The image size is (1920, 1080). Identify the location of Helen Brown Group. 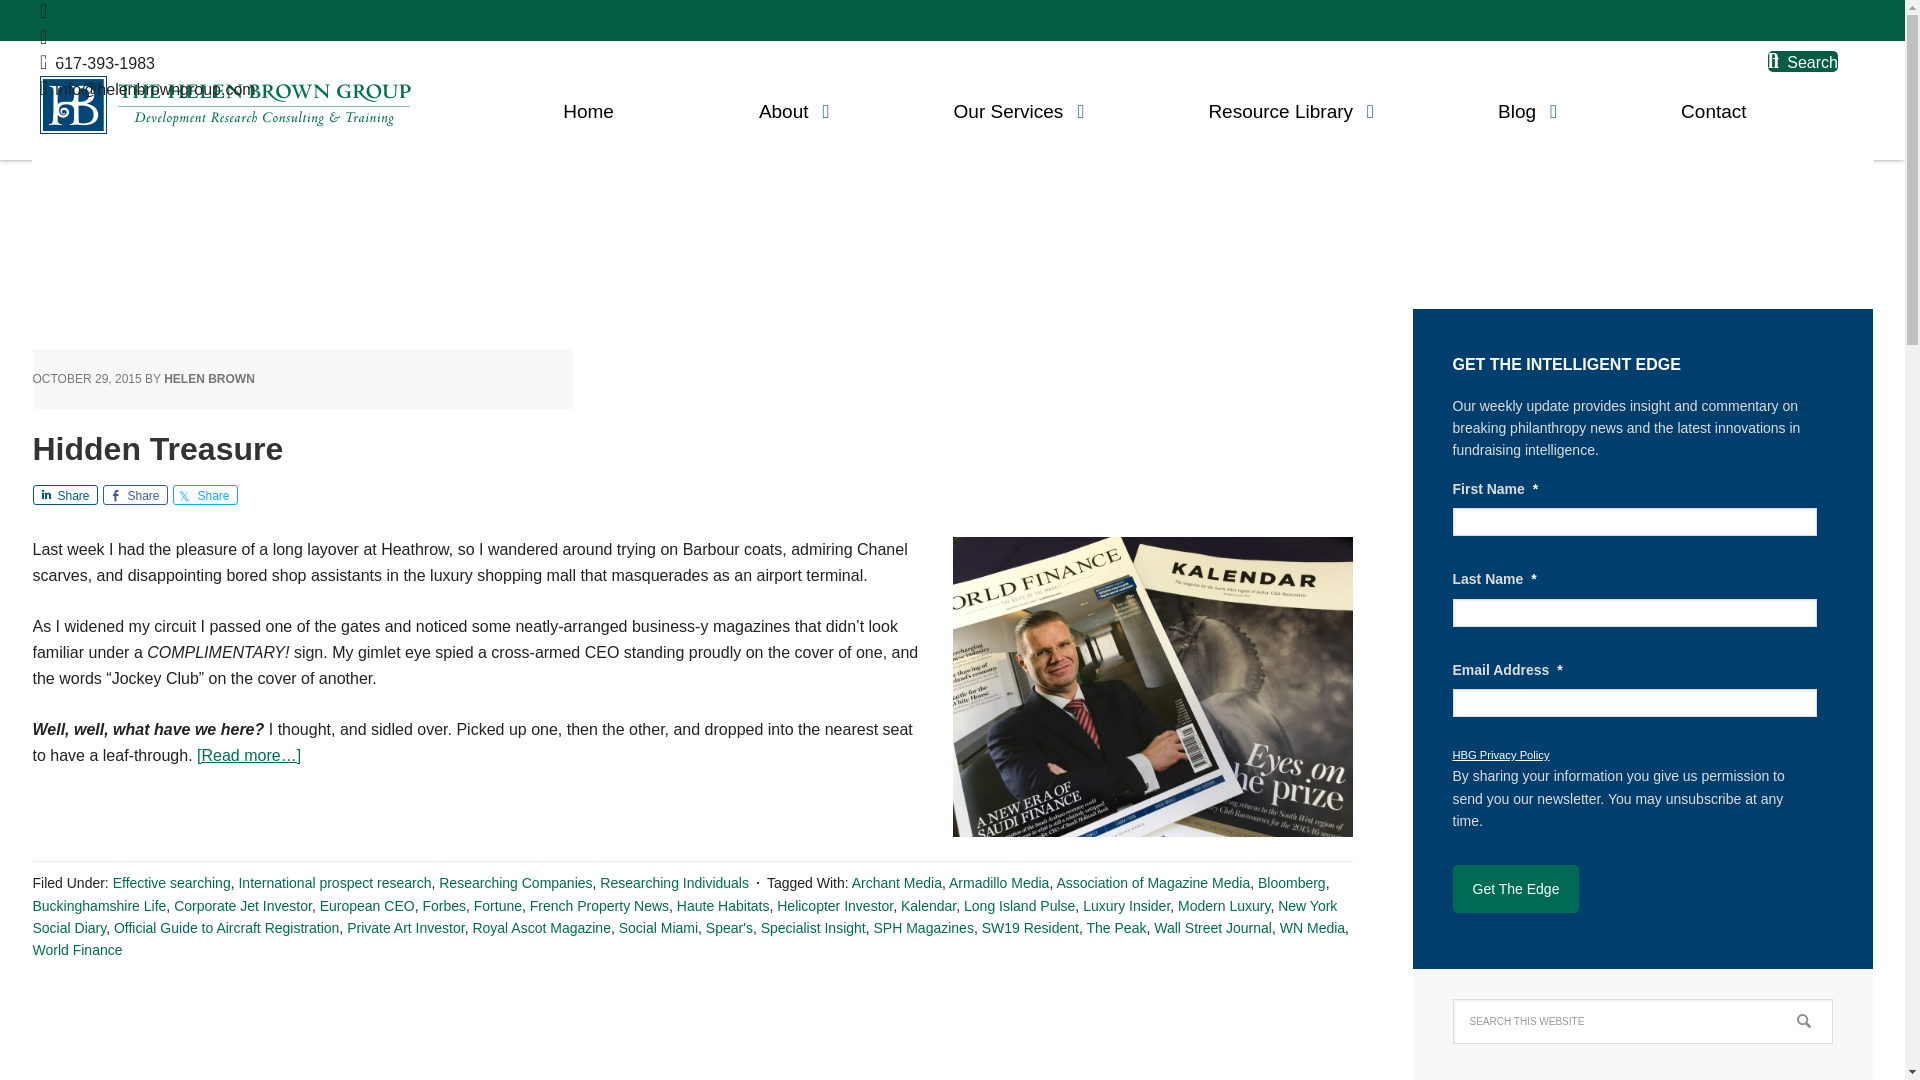
(225, 104).